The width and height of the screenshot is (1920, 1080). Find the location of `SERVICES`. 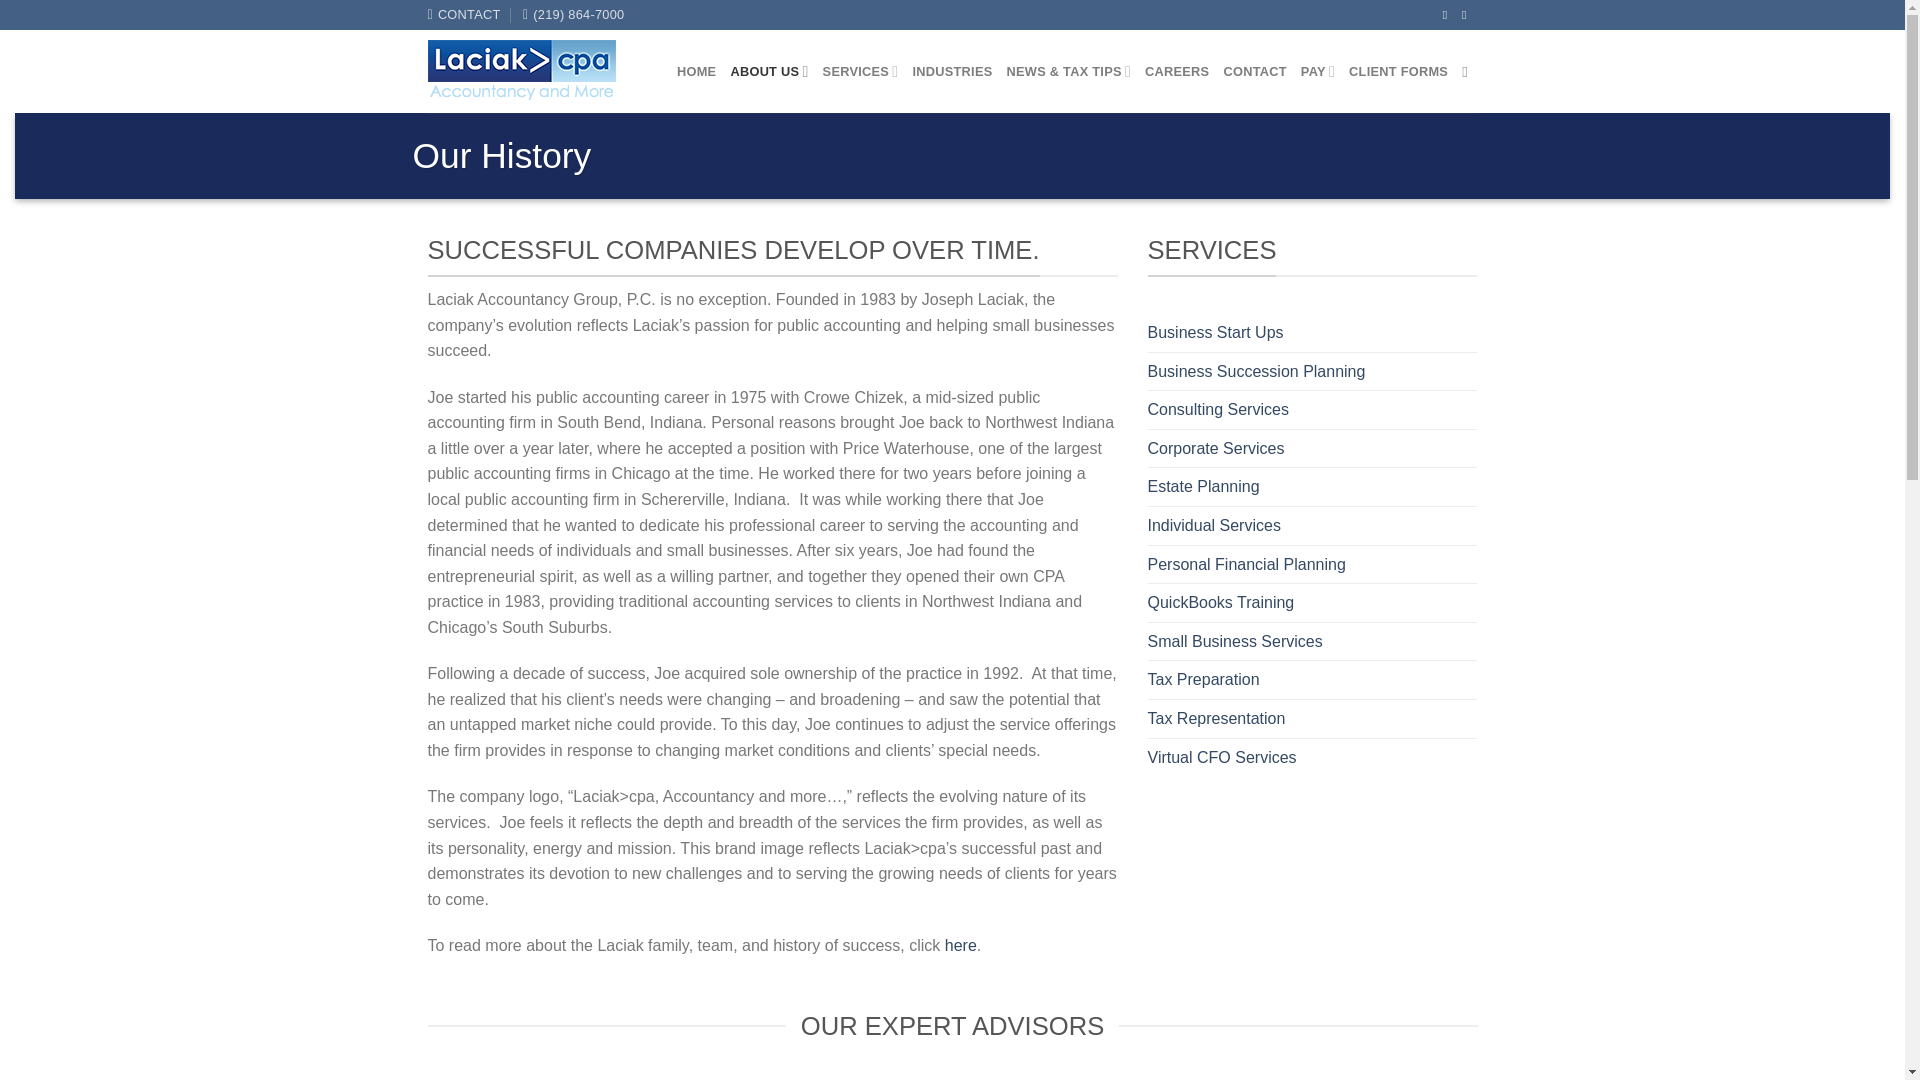

SERVICES is located at coordinates (860, 71).